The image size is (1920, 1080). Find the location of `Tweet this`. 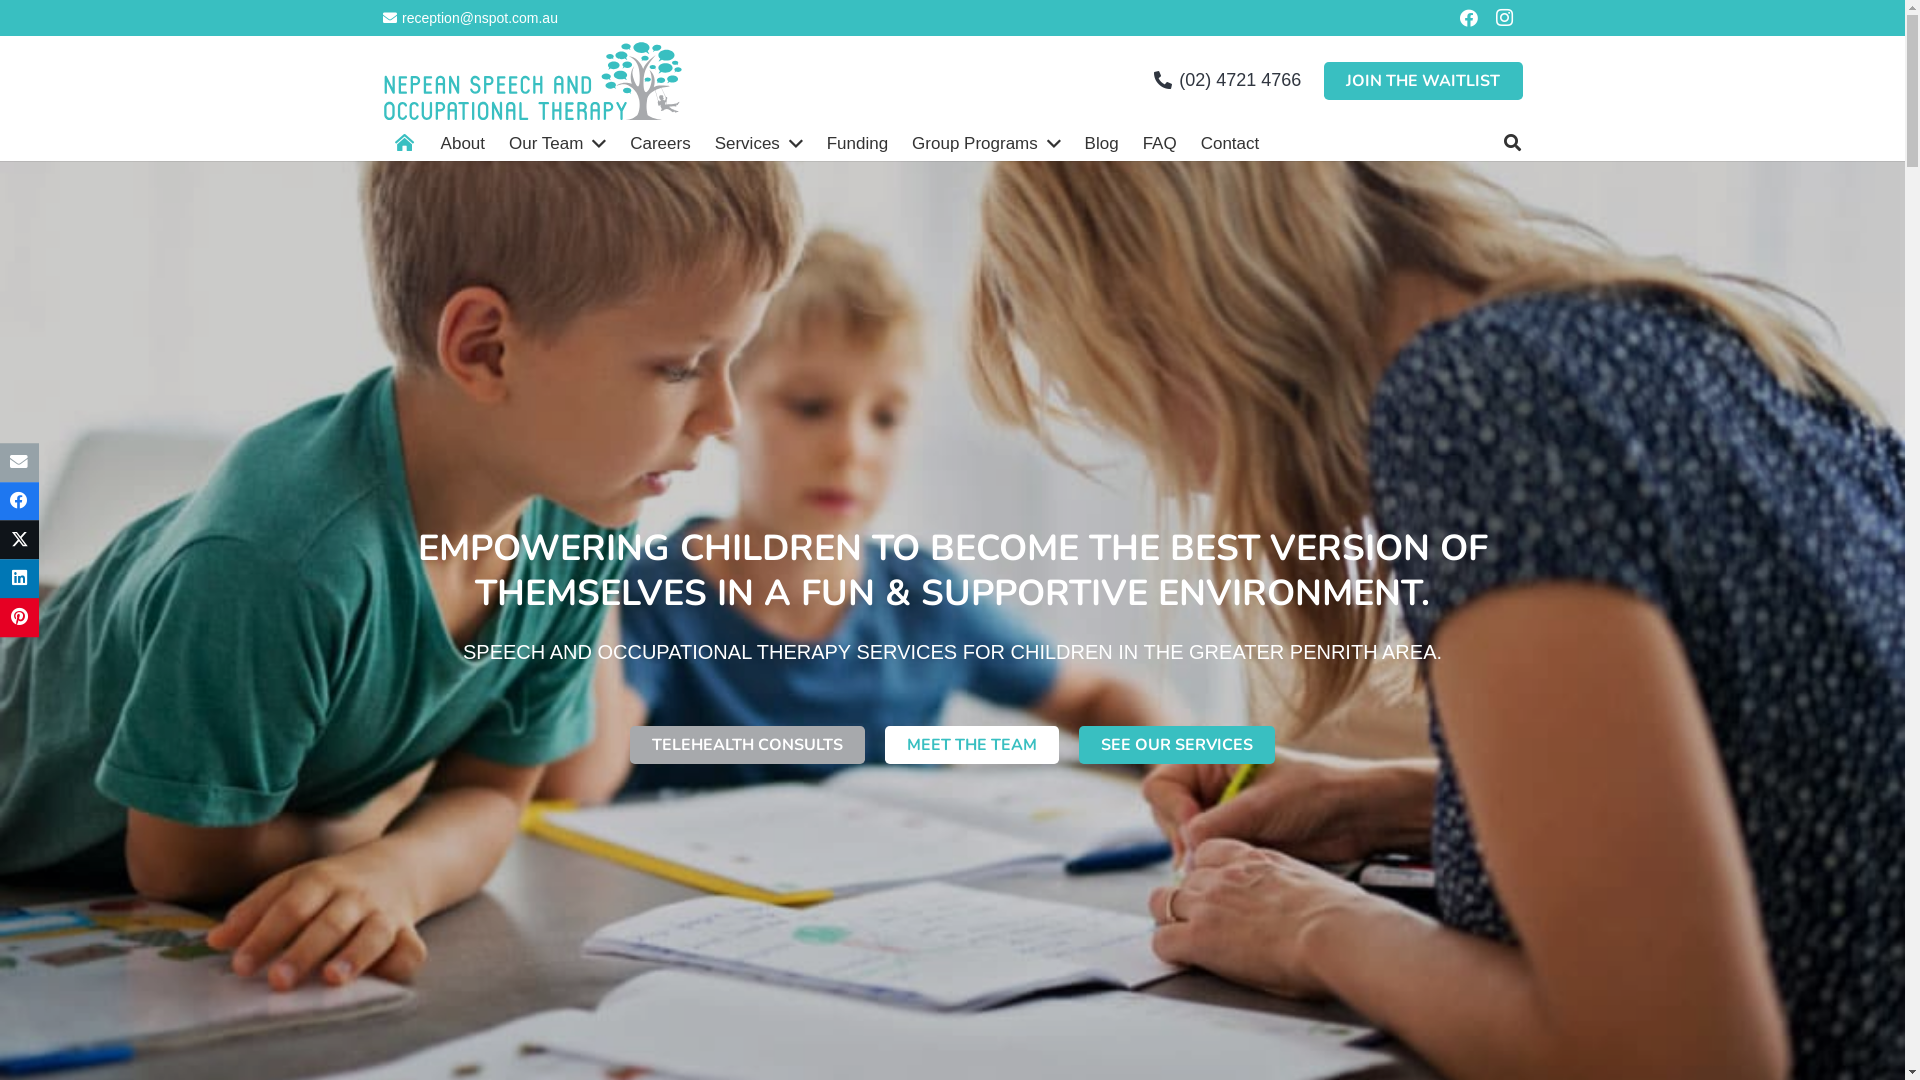

Tweet this is located at coordinates (20, 540).